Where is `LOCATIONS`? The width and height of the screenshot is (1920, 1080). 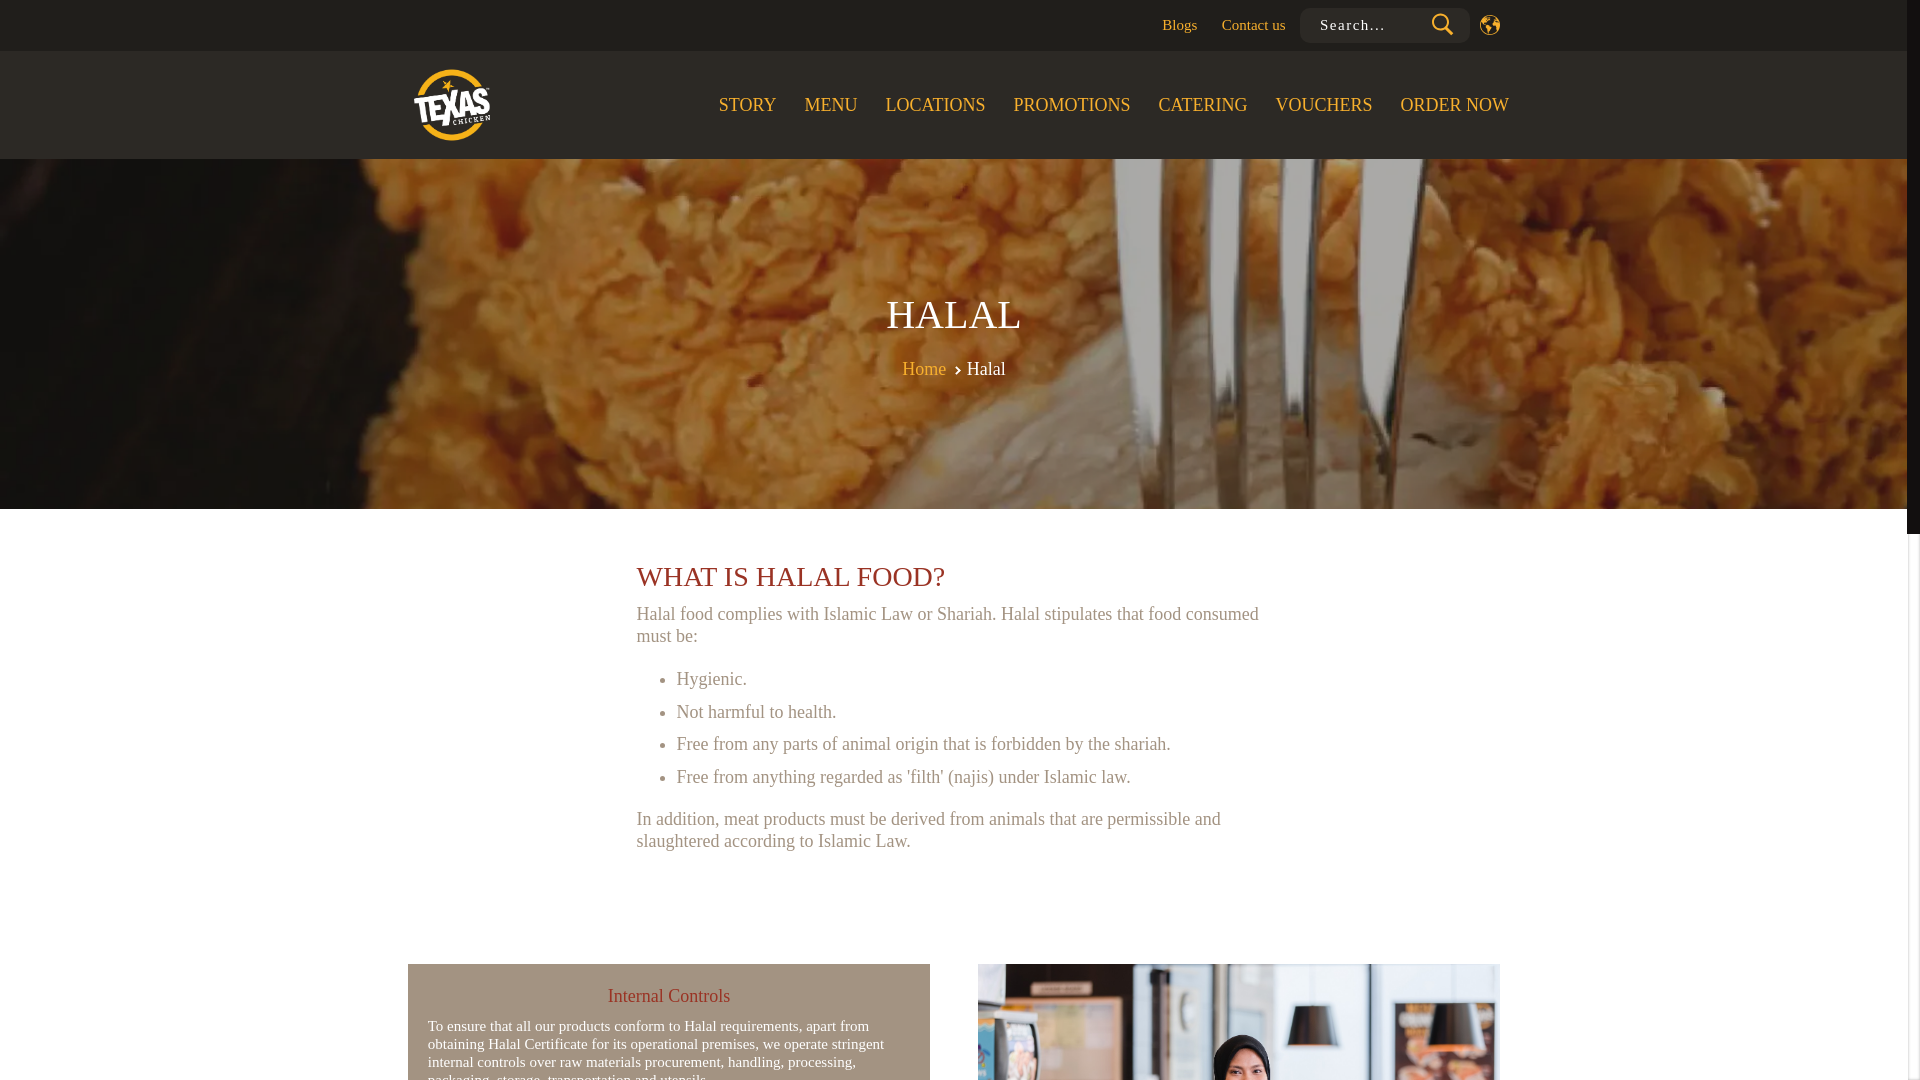 LOCATIONS is located at coordinates (934, 104).